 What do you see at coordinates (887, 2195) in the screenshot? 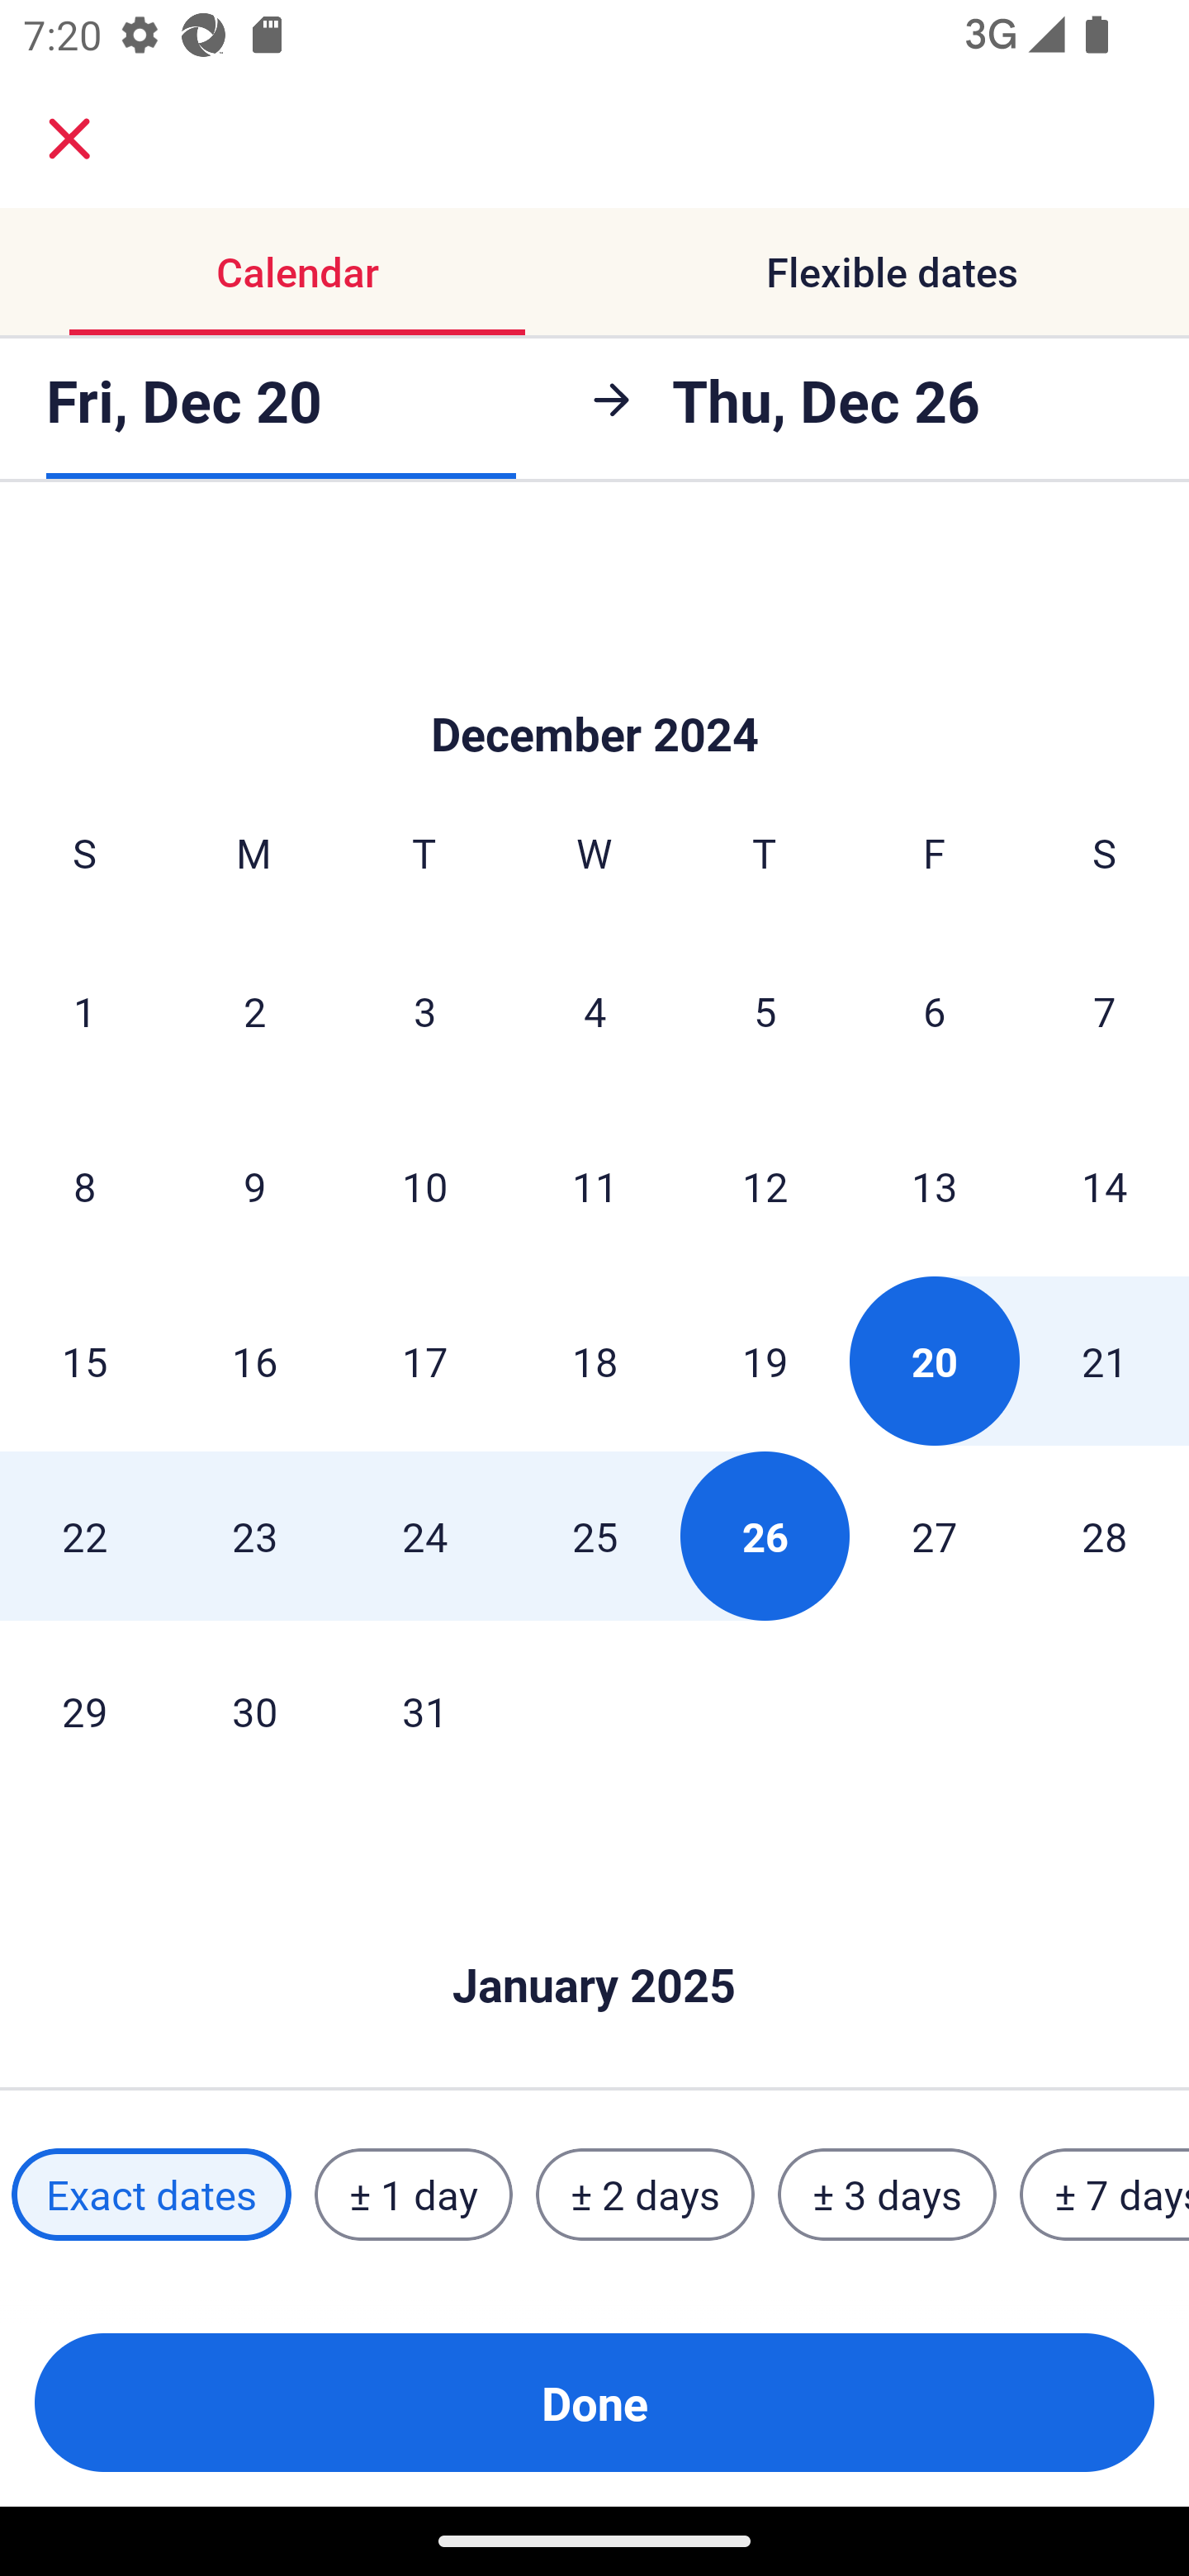
I see `± 3 days` at bounding box center [887, 2195].